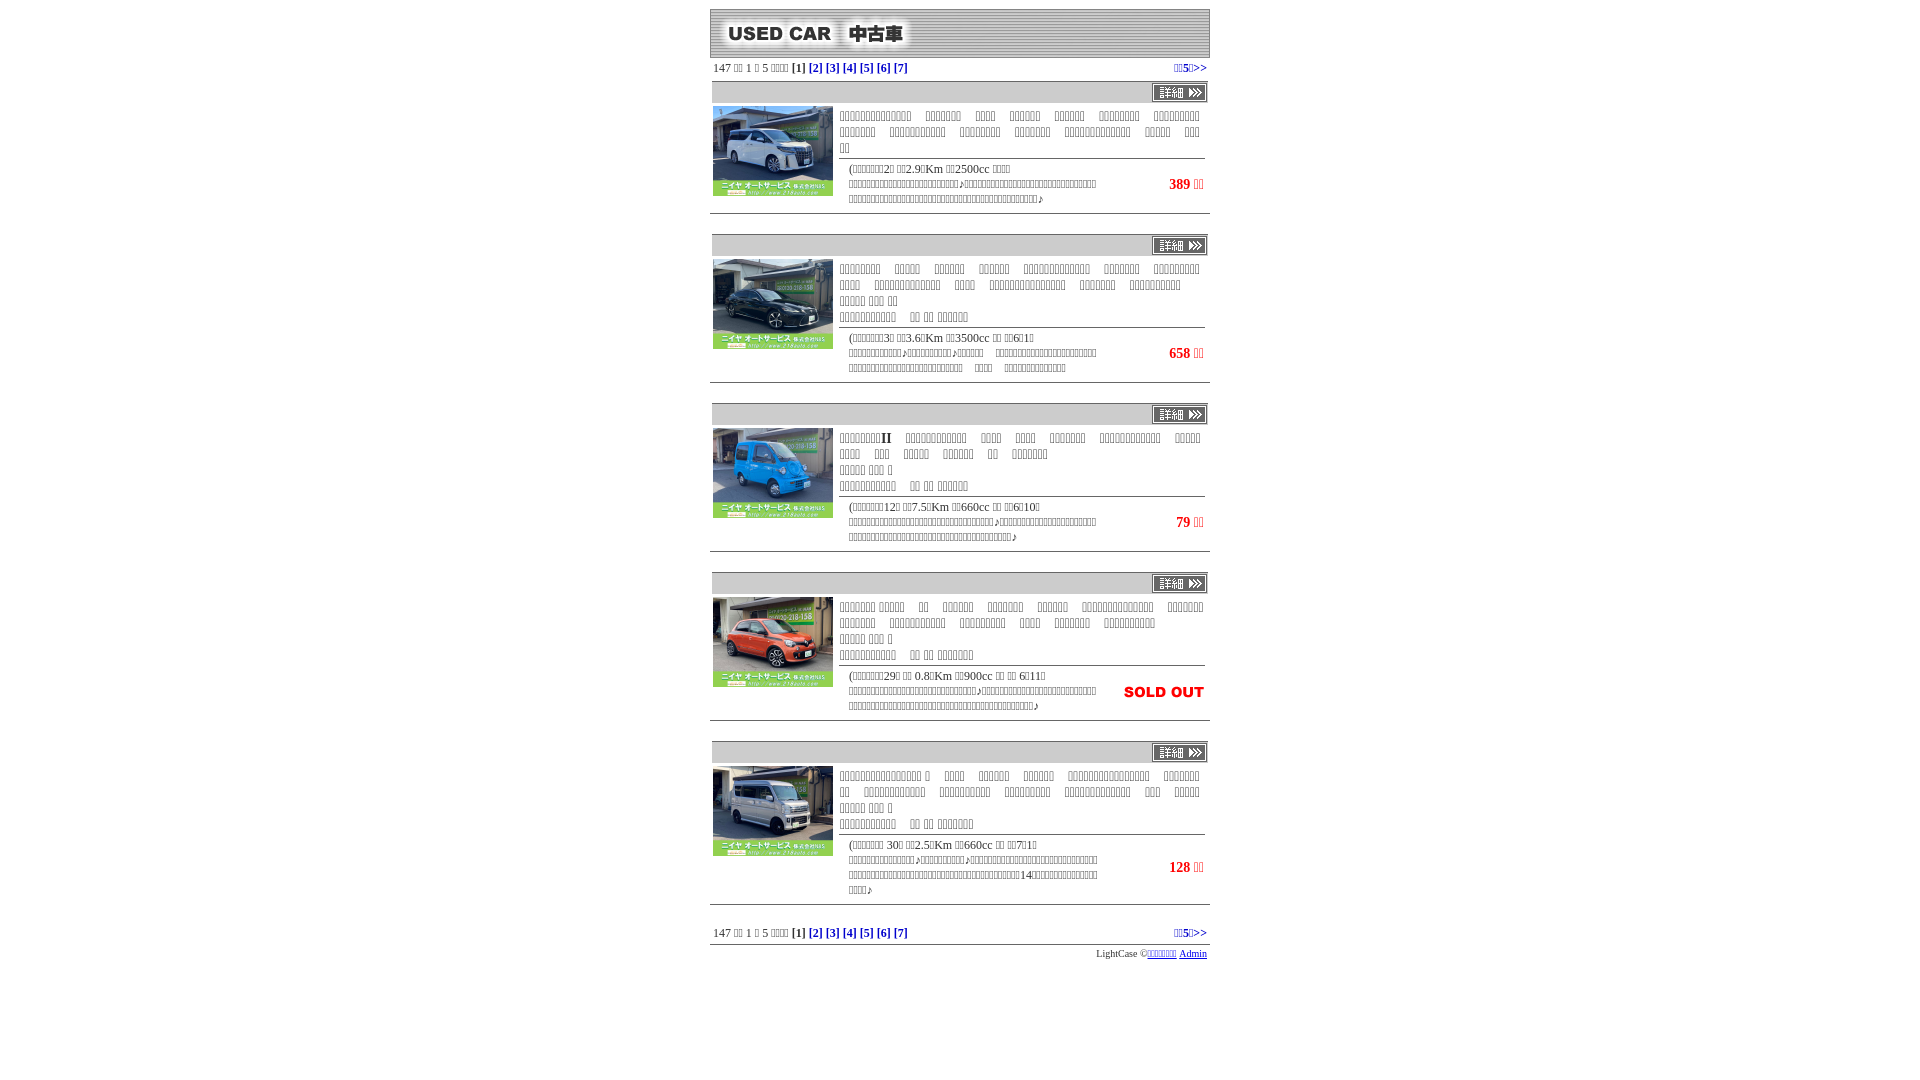  What do you see at coordinates (833, 933) in the screenshot?
I see `[3]` at bounding box center [833, 933].